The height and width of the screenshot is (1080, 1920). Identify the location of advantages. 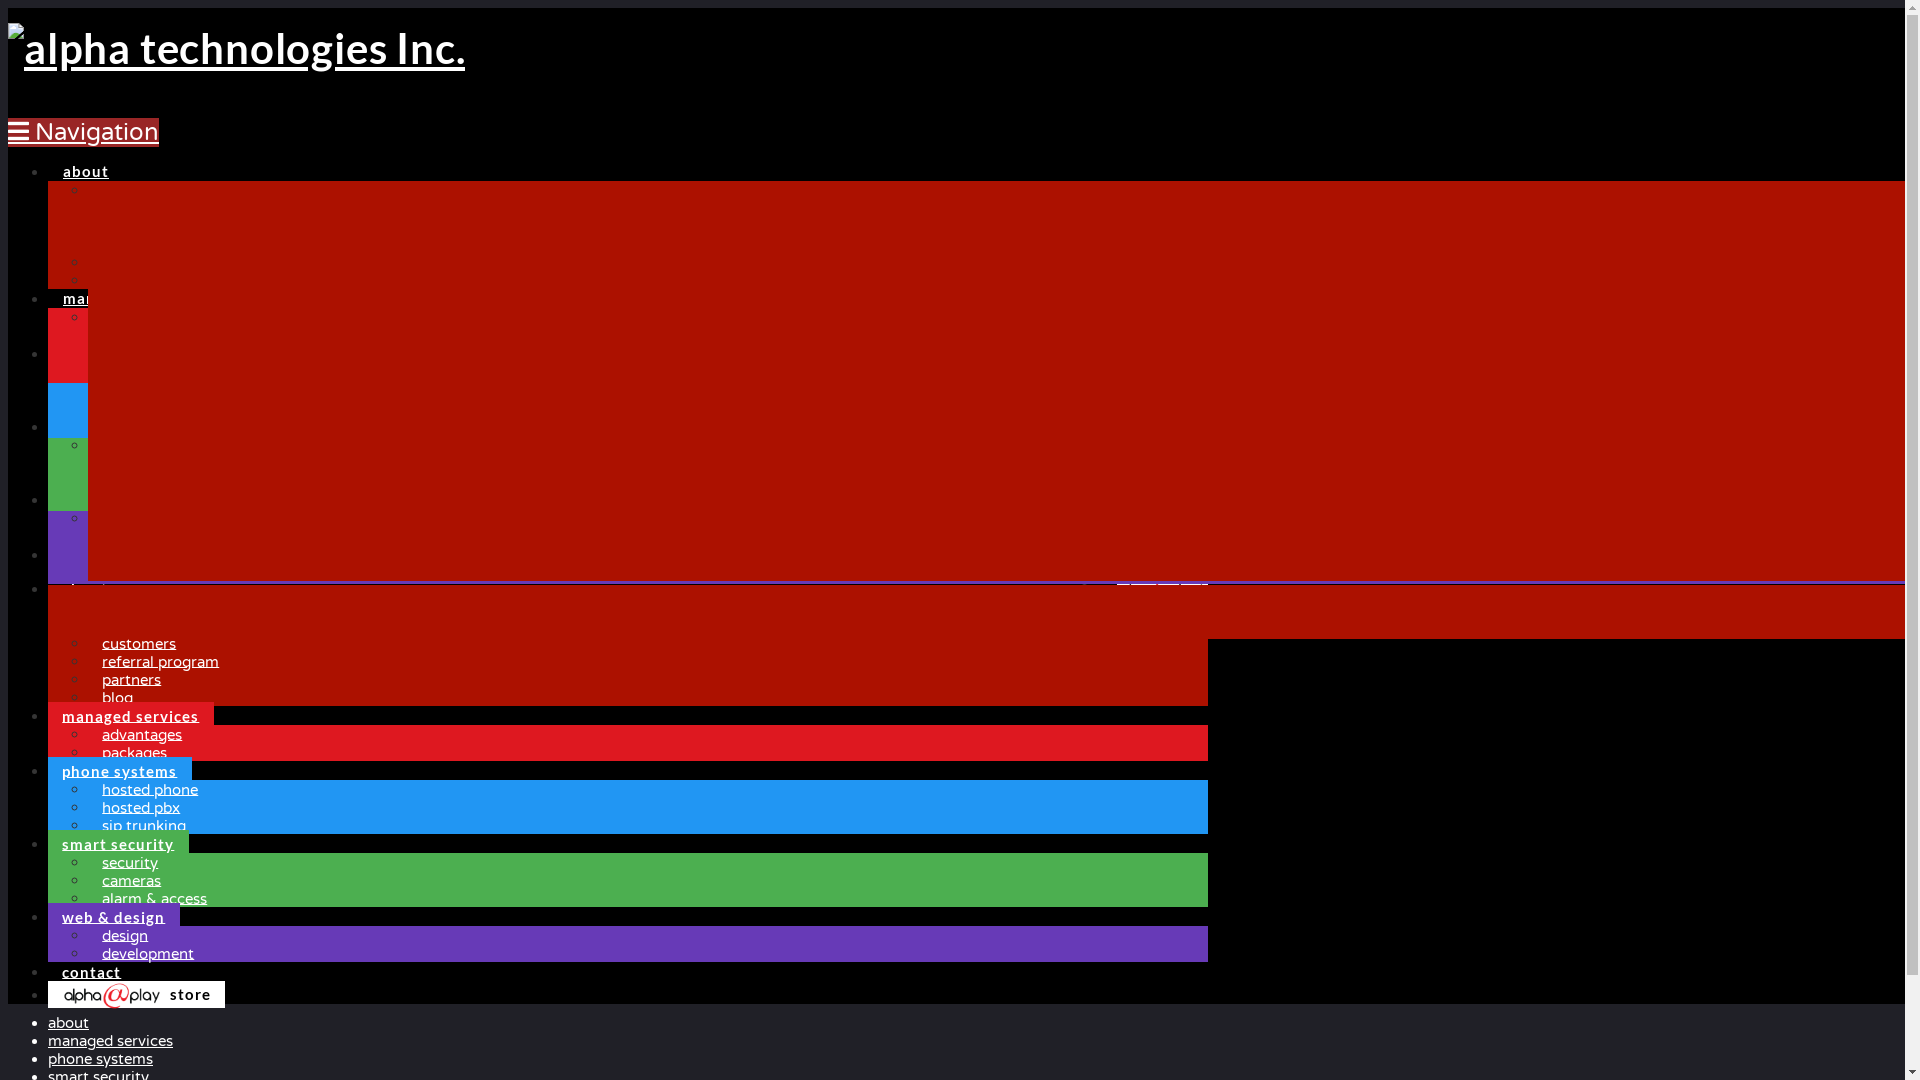
(128, 317).